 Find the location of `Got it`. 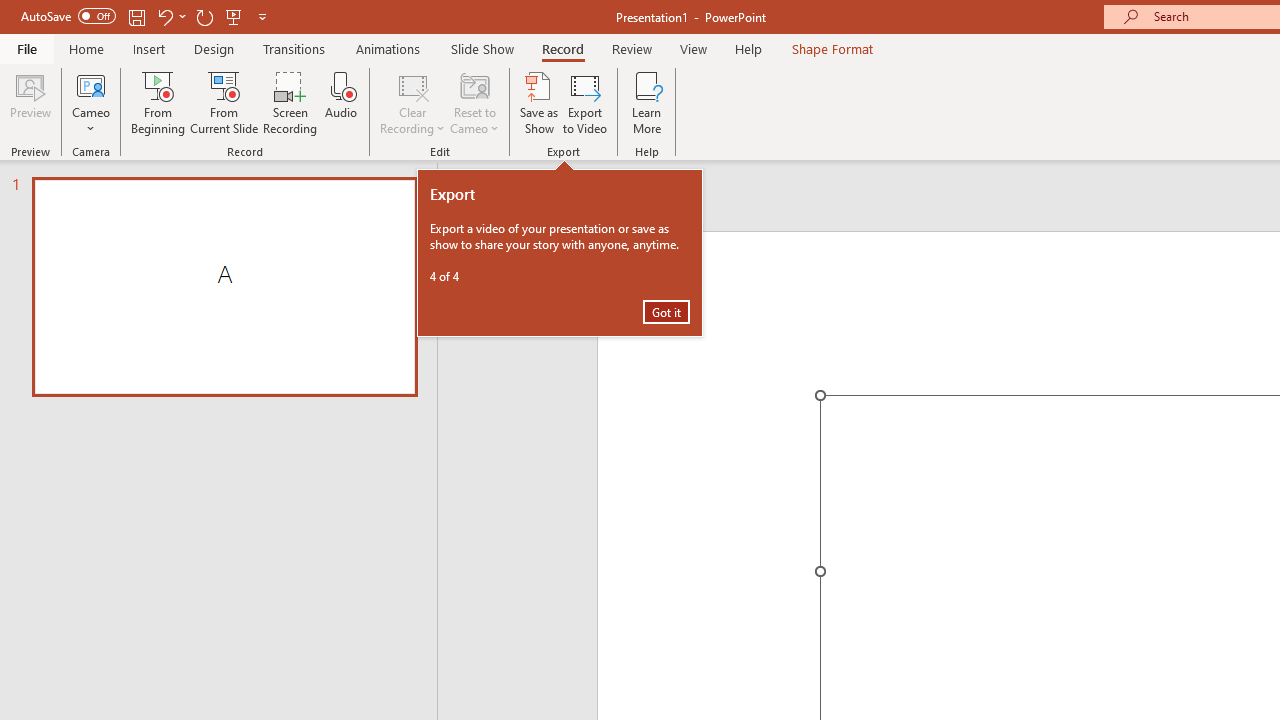

Got it is located at coordinates (666, 312).